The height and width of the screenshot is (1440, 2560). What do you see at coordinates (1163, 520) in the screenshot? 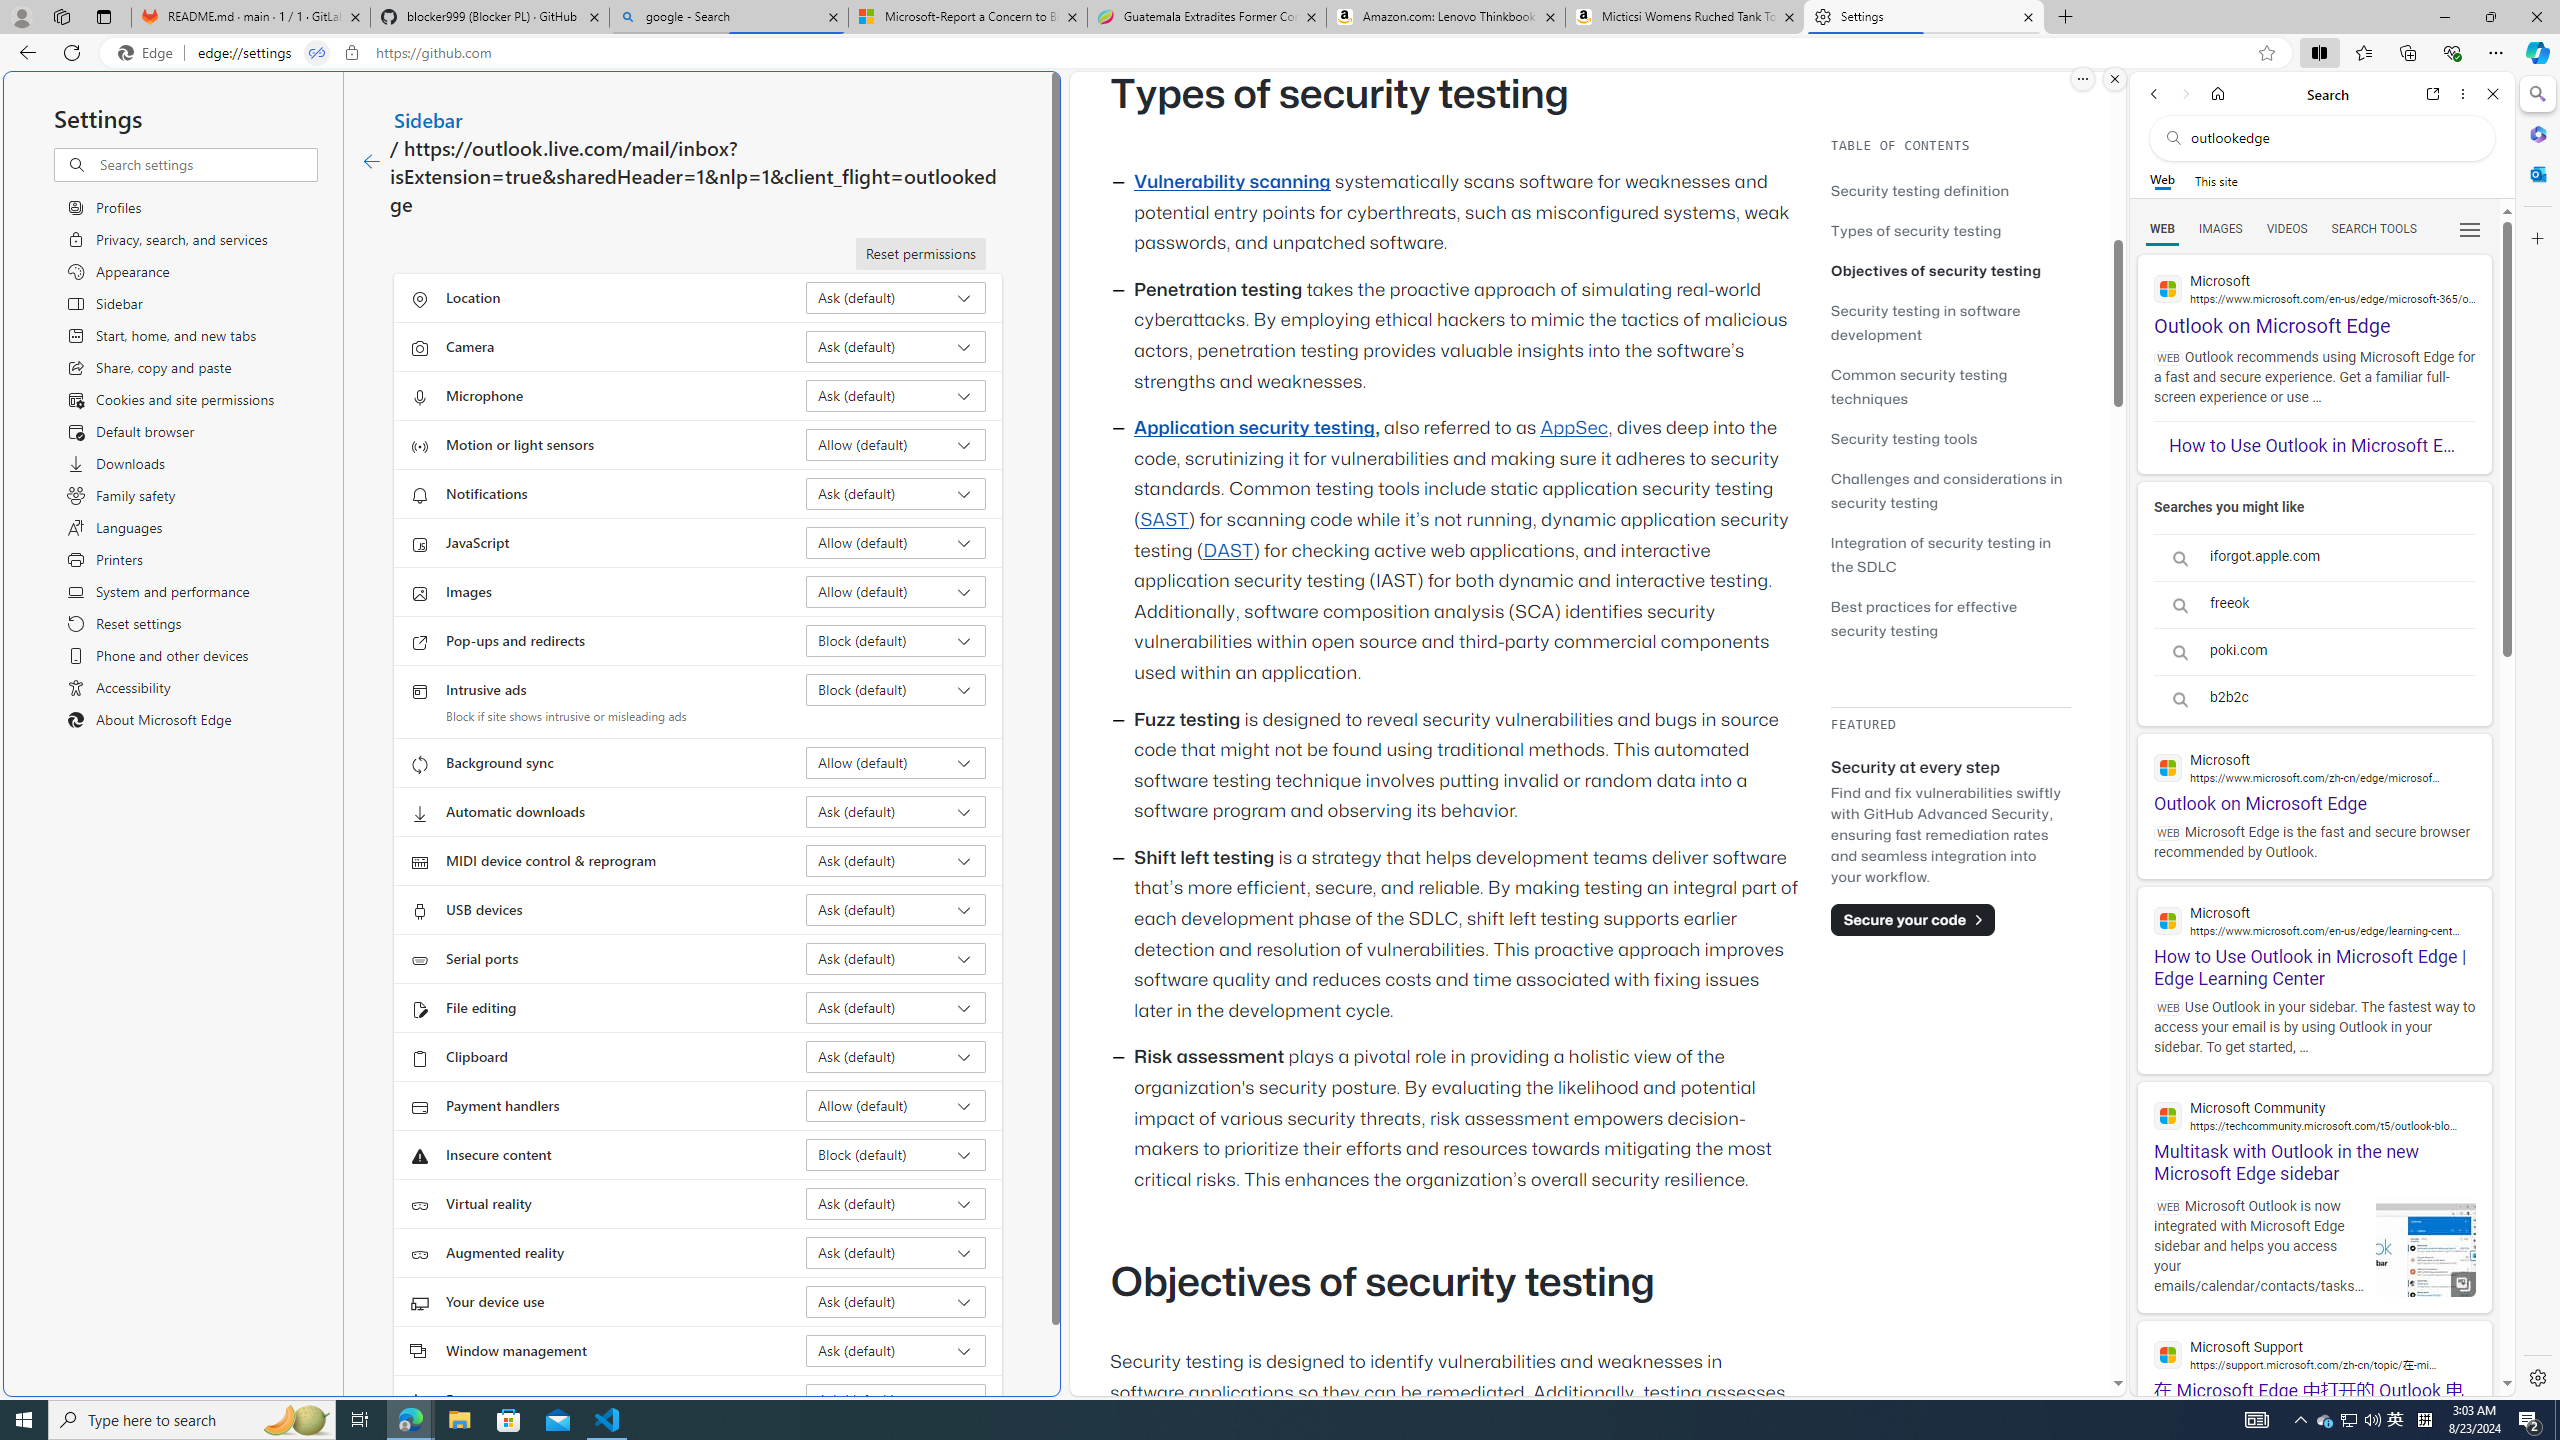
I see `SAST` at bounding box center [1163, 520].